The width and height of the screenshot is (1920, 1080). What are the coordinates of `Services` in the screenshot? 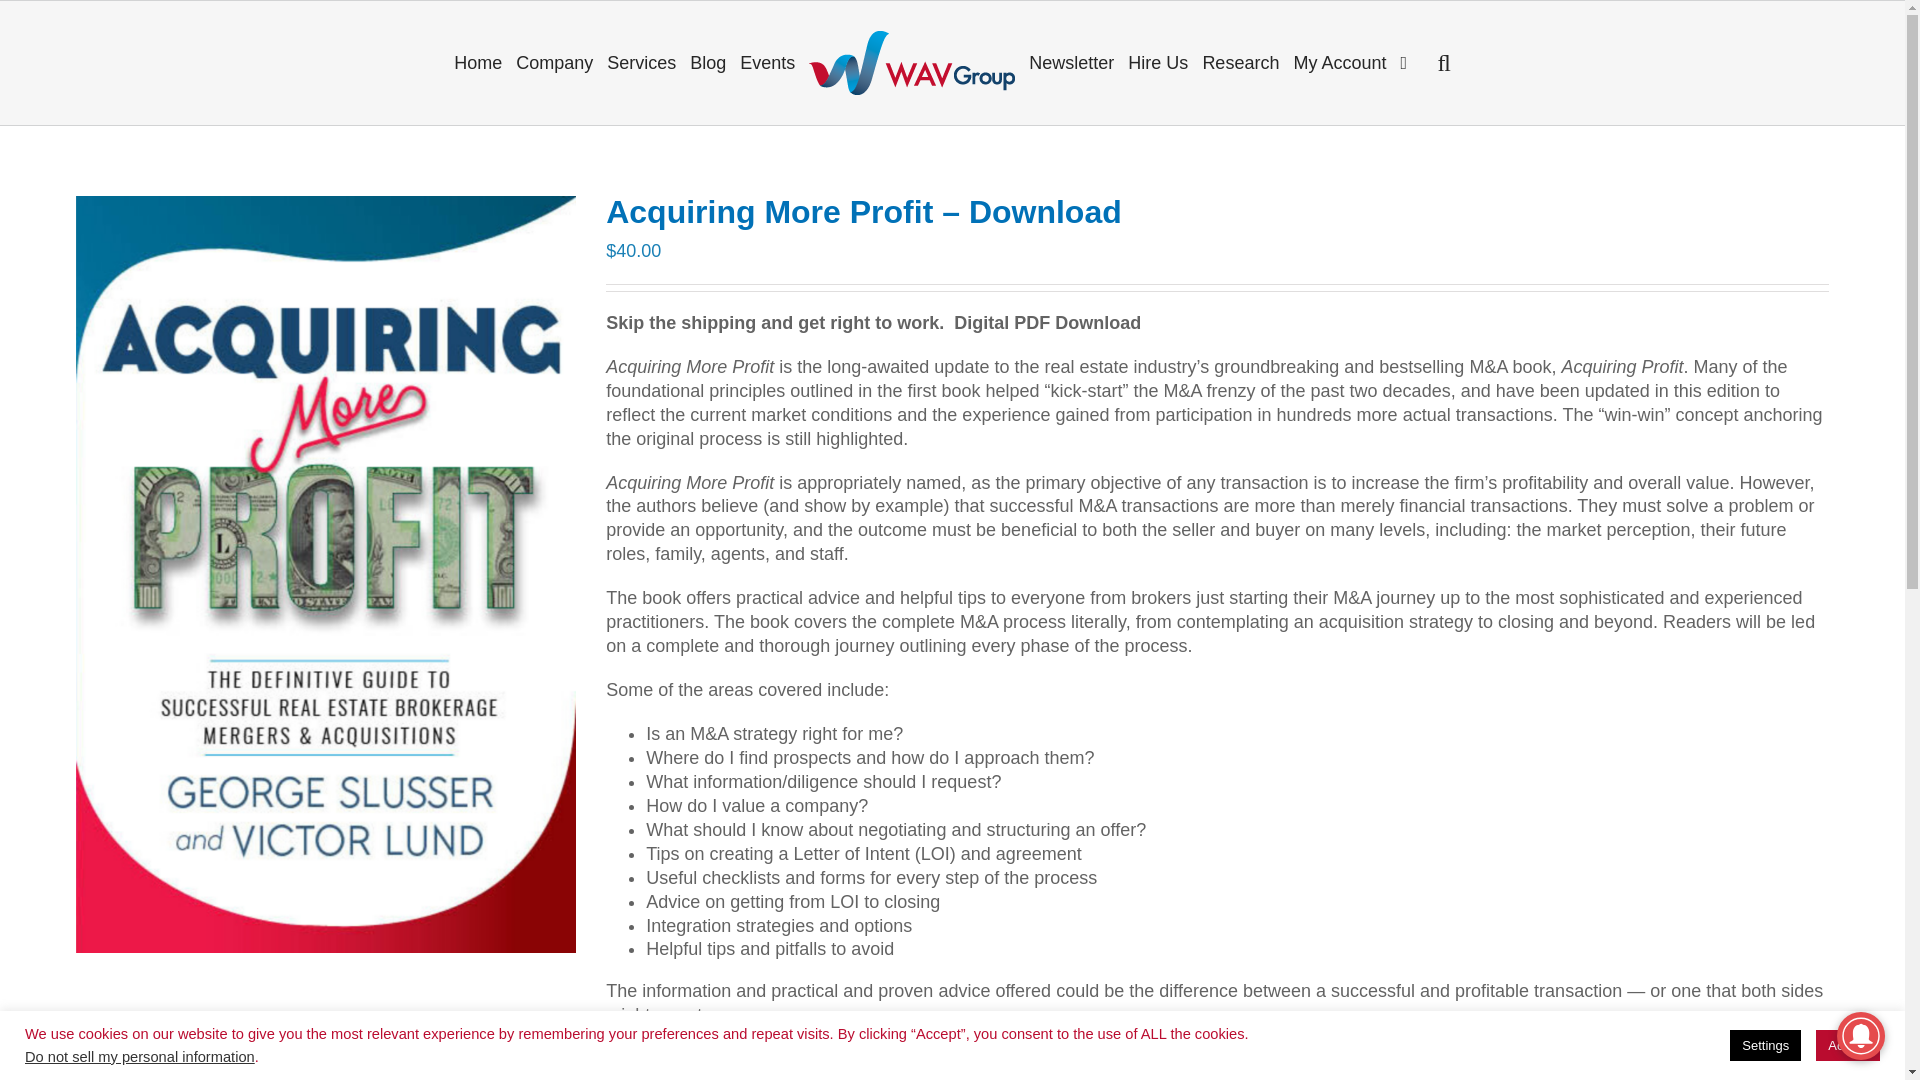 It's located at (641, 62).